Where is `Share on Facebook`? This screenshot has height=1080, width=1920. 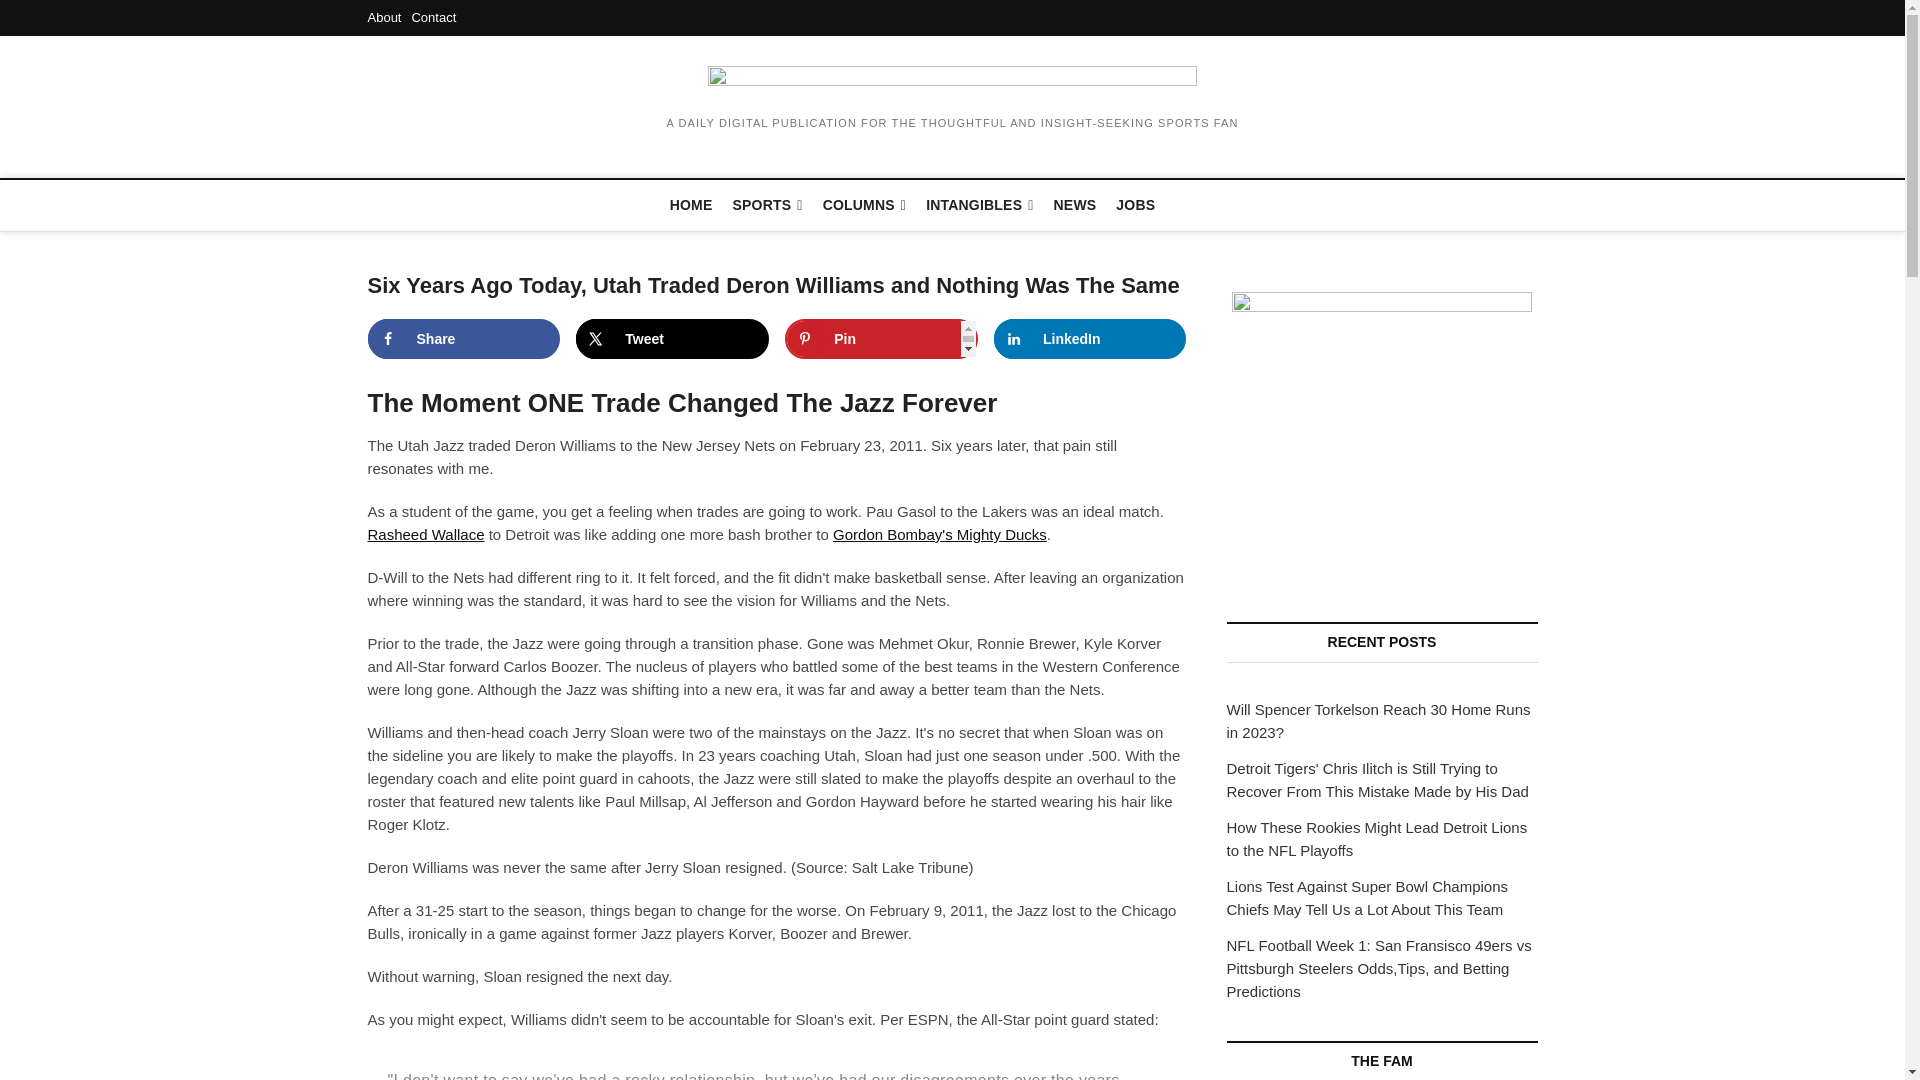
Share on Facebook is located at coordinates (464, 338).